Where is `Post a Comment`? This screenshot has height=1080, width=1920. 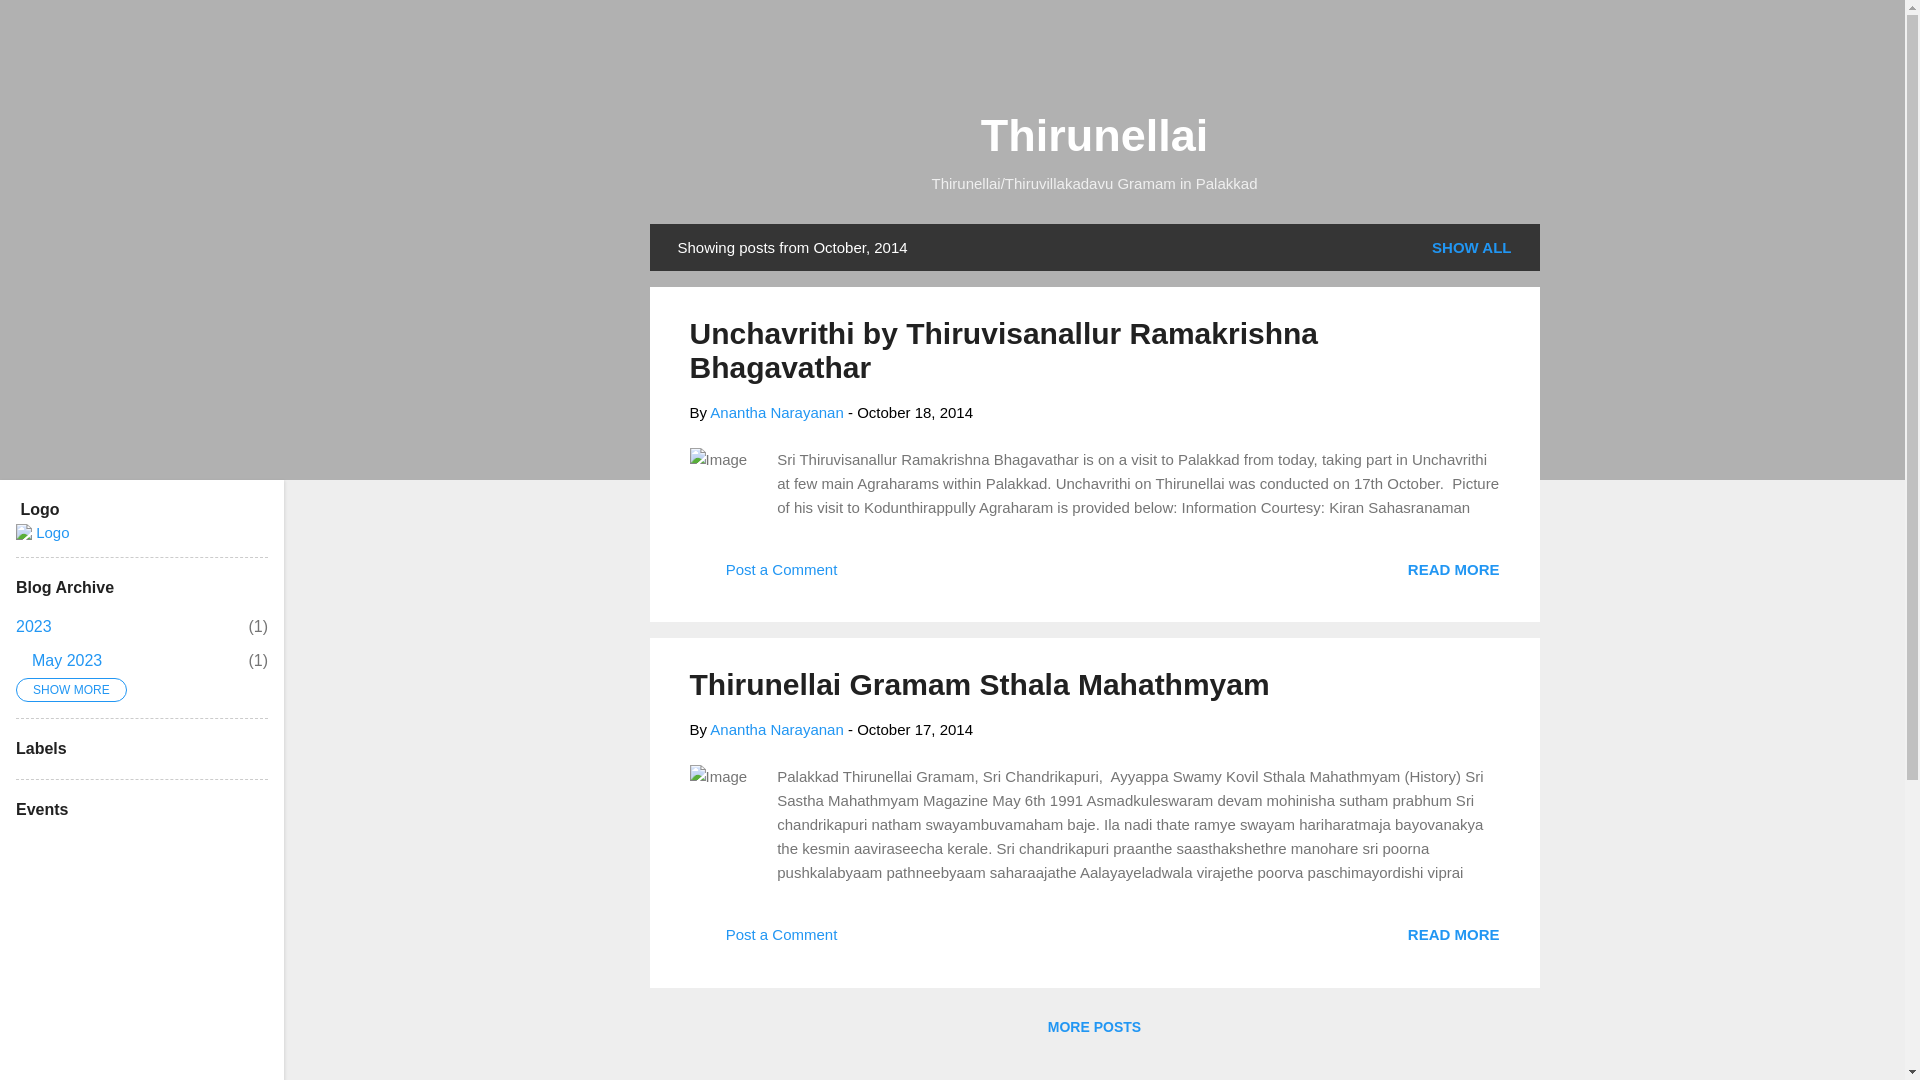 Post a Comment is located at coordinates (914, 729).